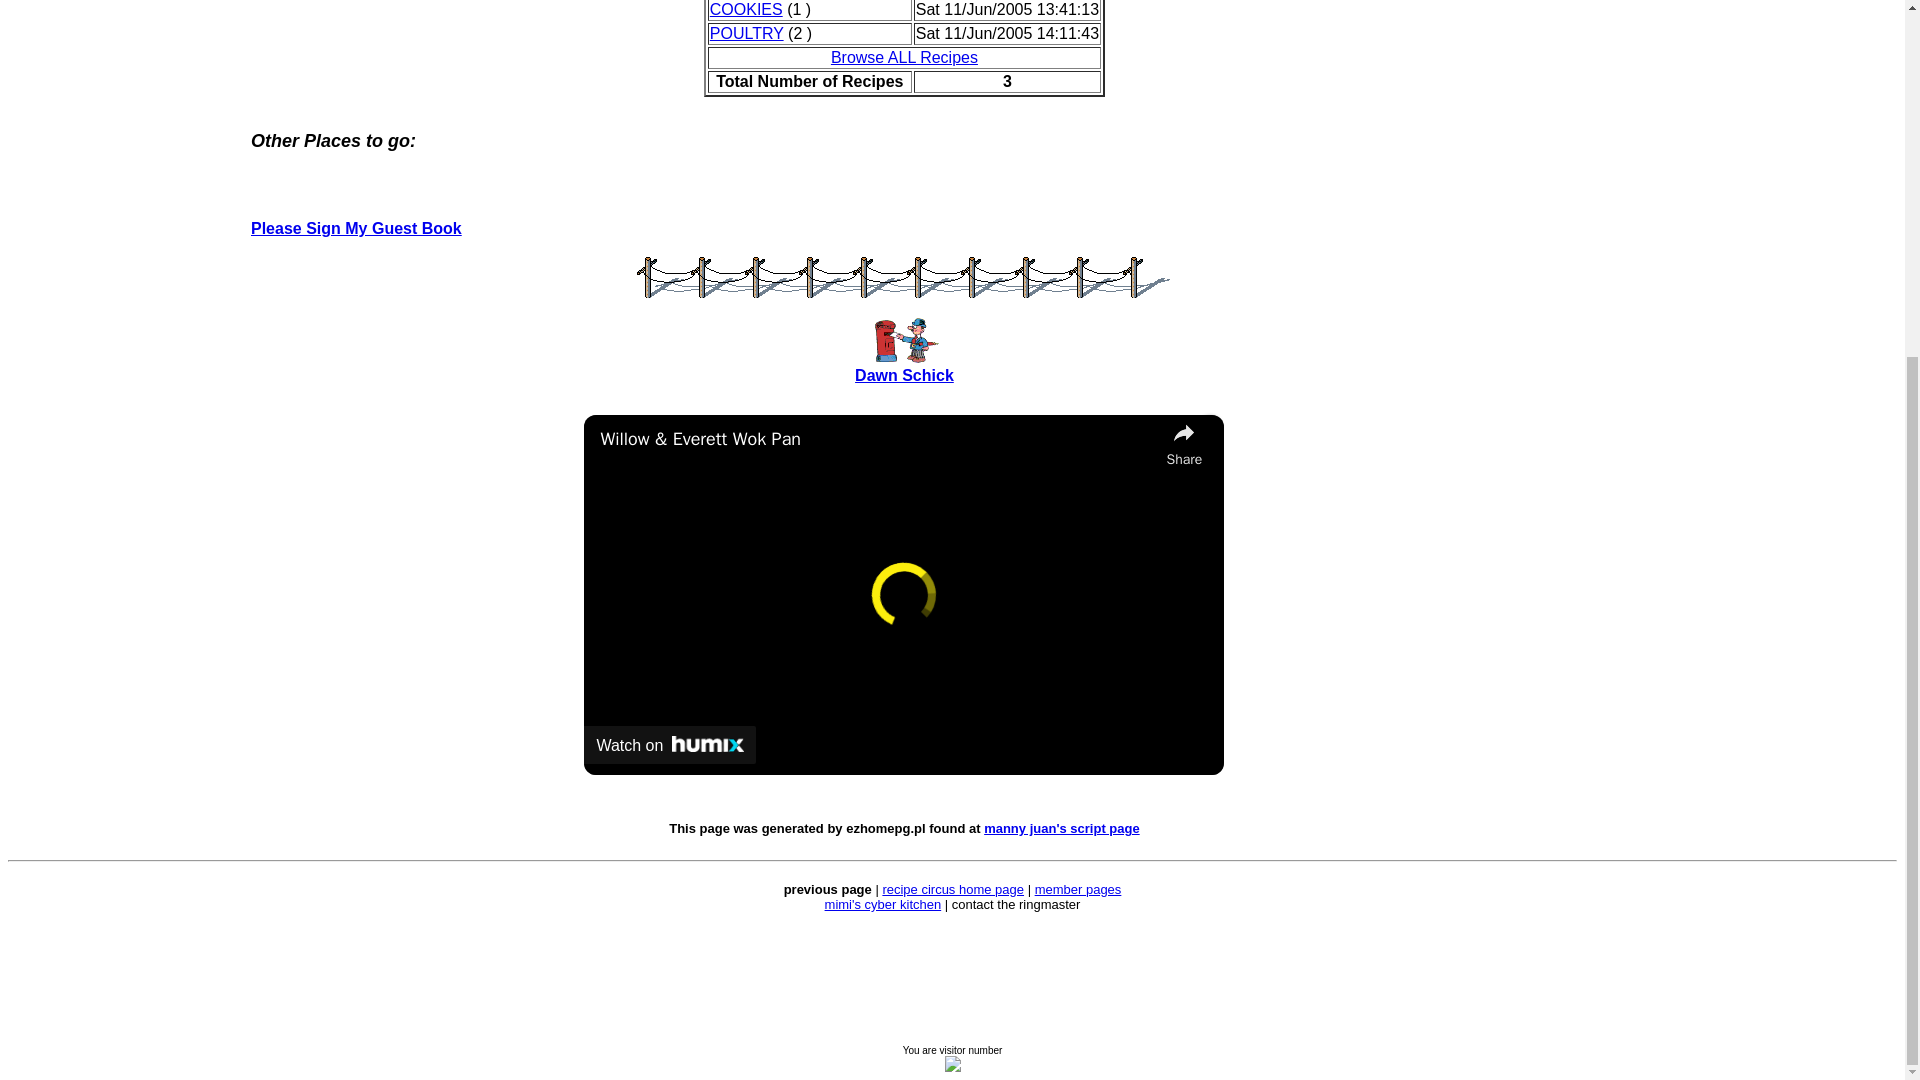 Image resolution: width=1920 pixels, height=1080 pixels. I want to click on manny juan's script page, so click(1062, 828).